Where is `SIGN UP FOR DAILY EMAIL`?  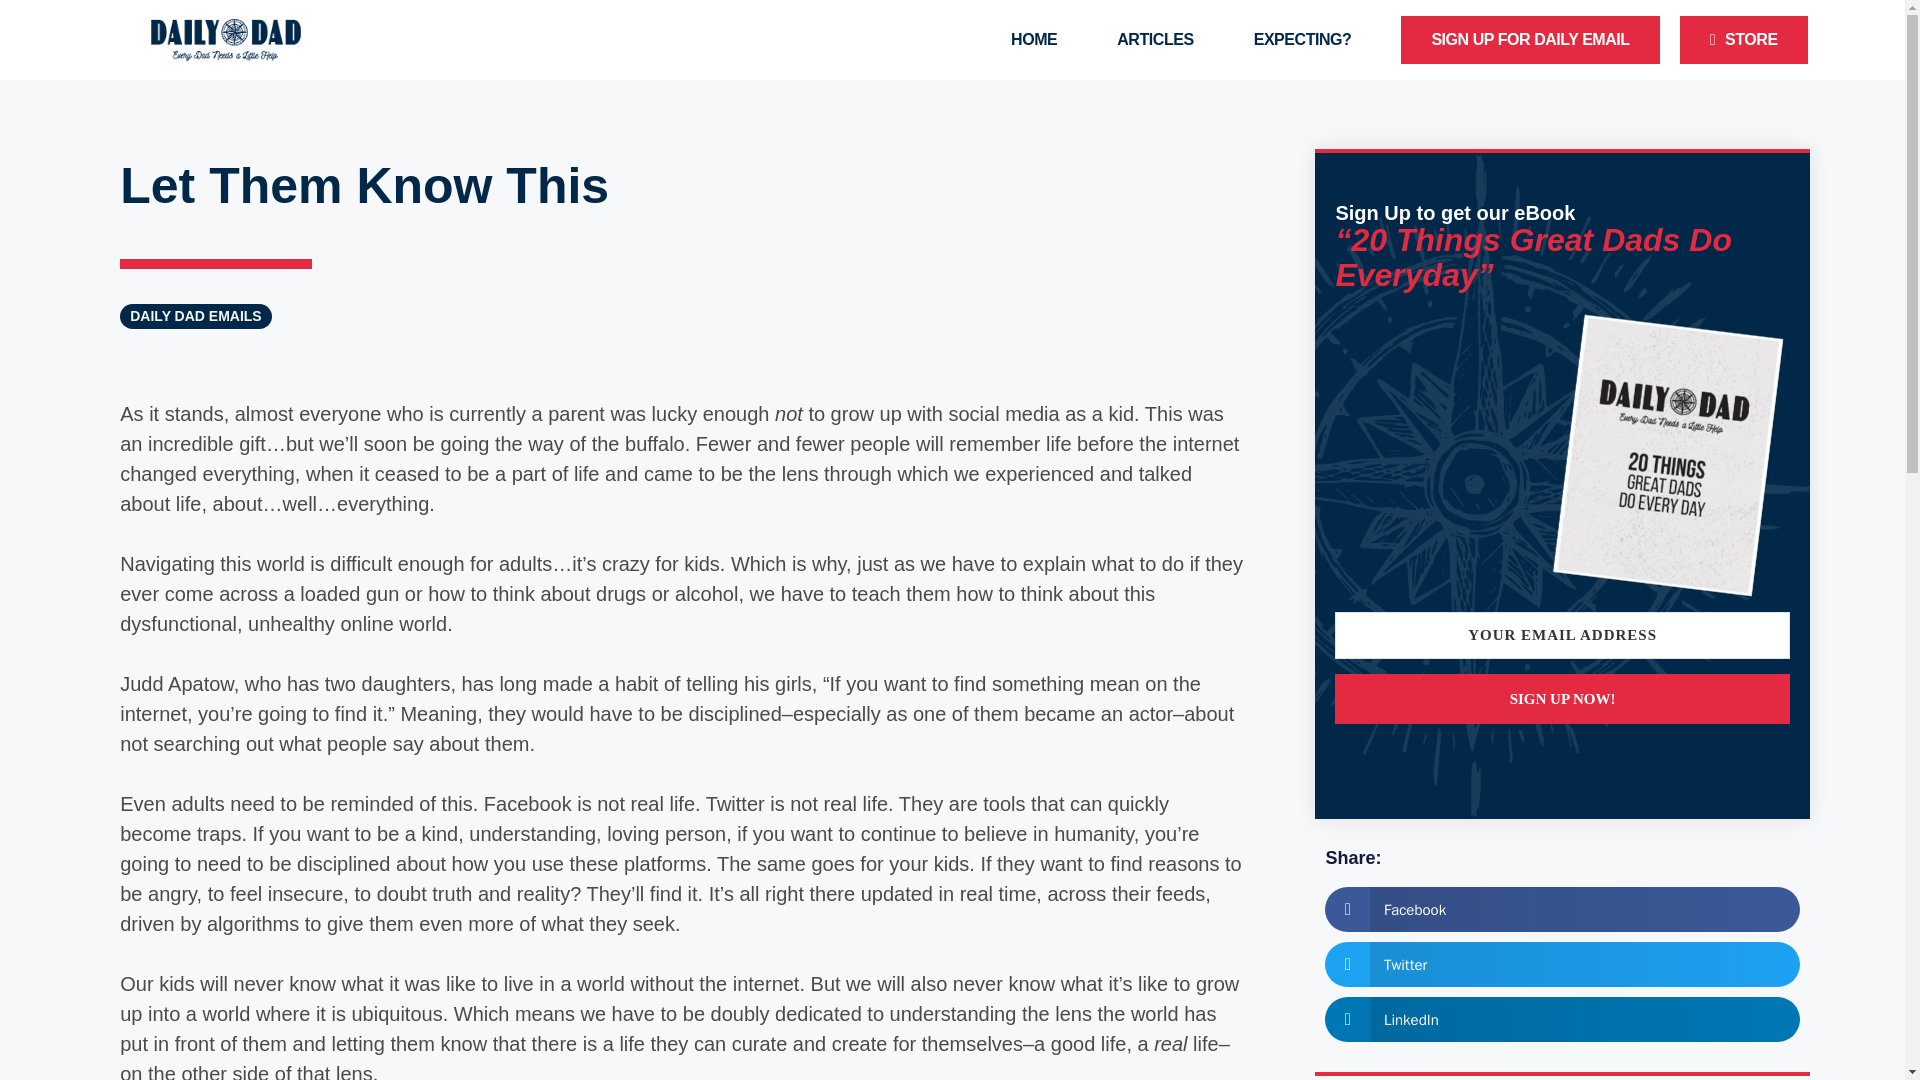
SIGN UP FOR DAILY EMAIL is located at coordinates (1530, 40).